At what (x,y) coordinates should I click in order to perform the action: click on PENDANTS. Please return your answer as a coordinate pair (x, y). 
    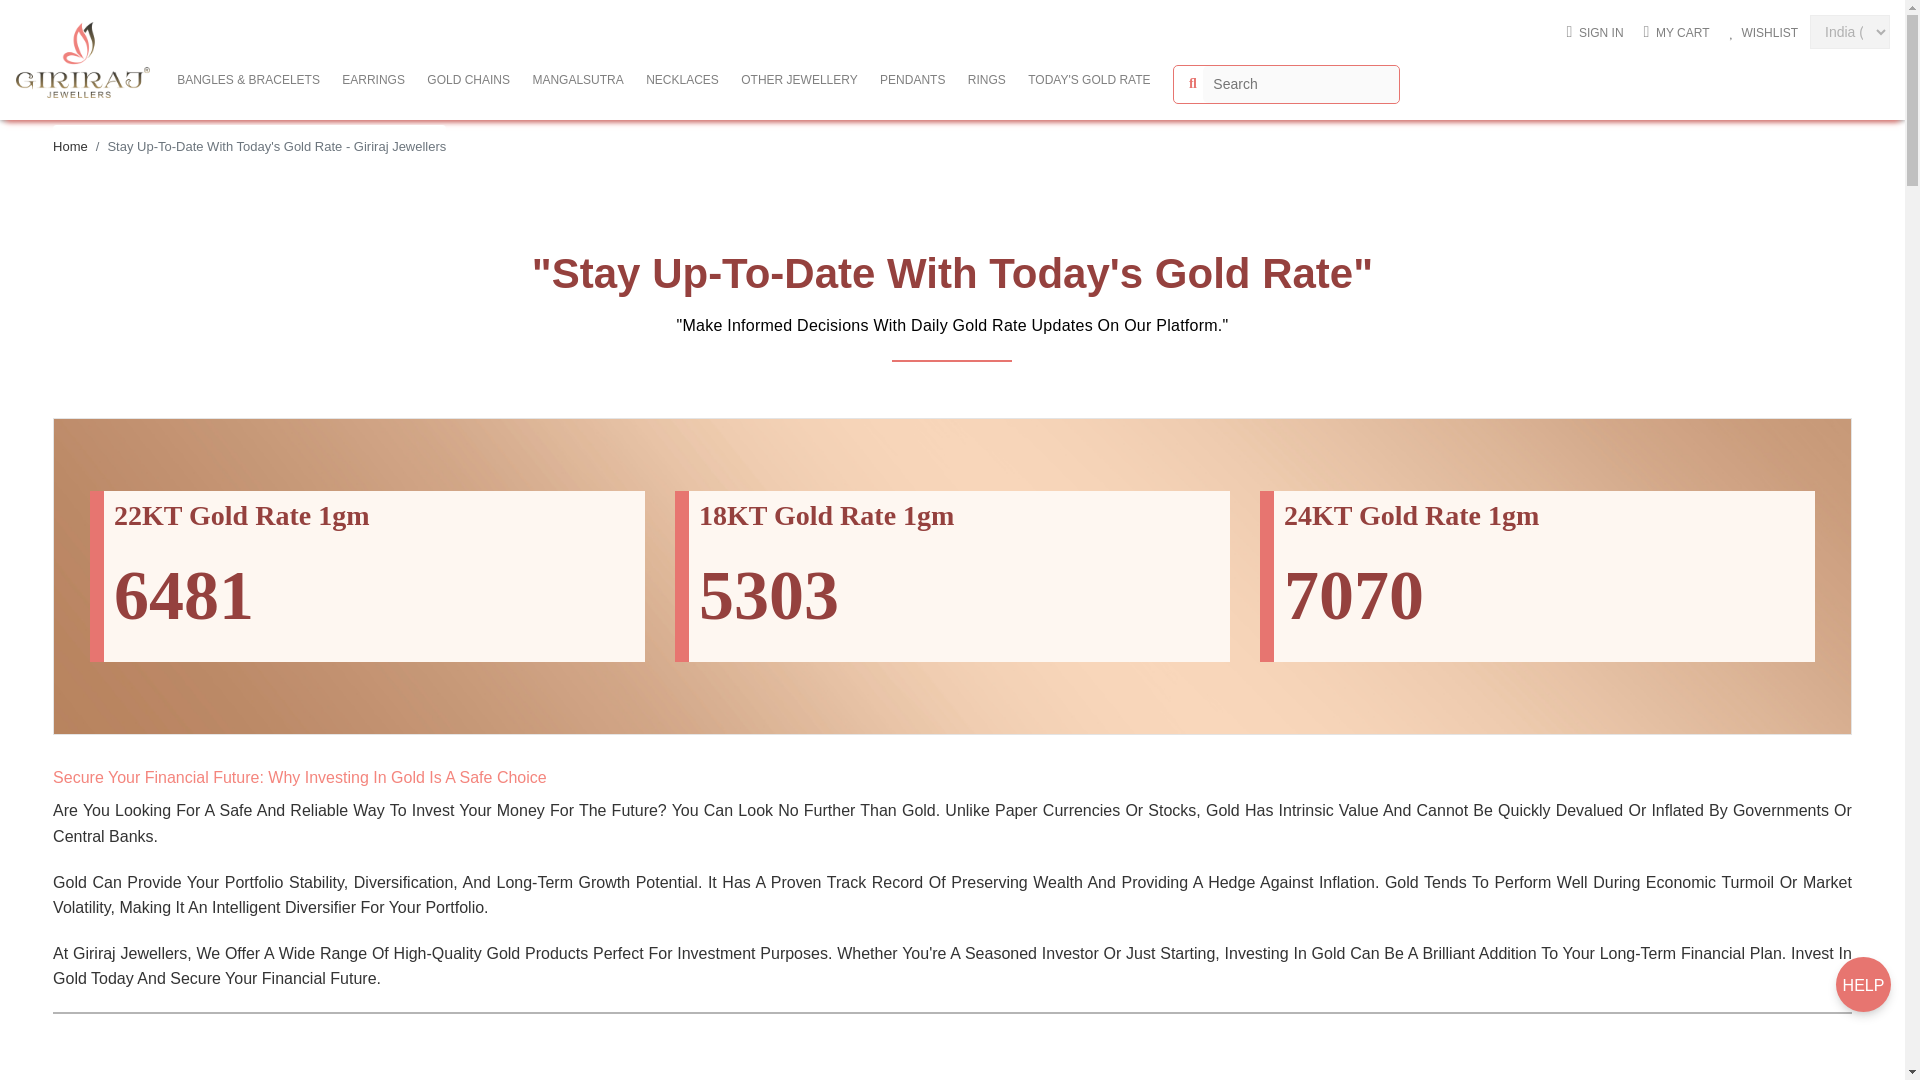
    Looking at the image, I should click on (912, 76).